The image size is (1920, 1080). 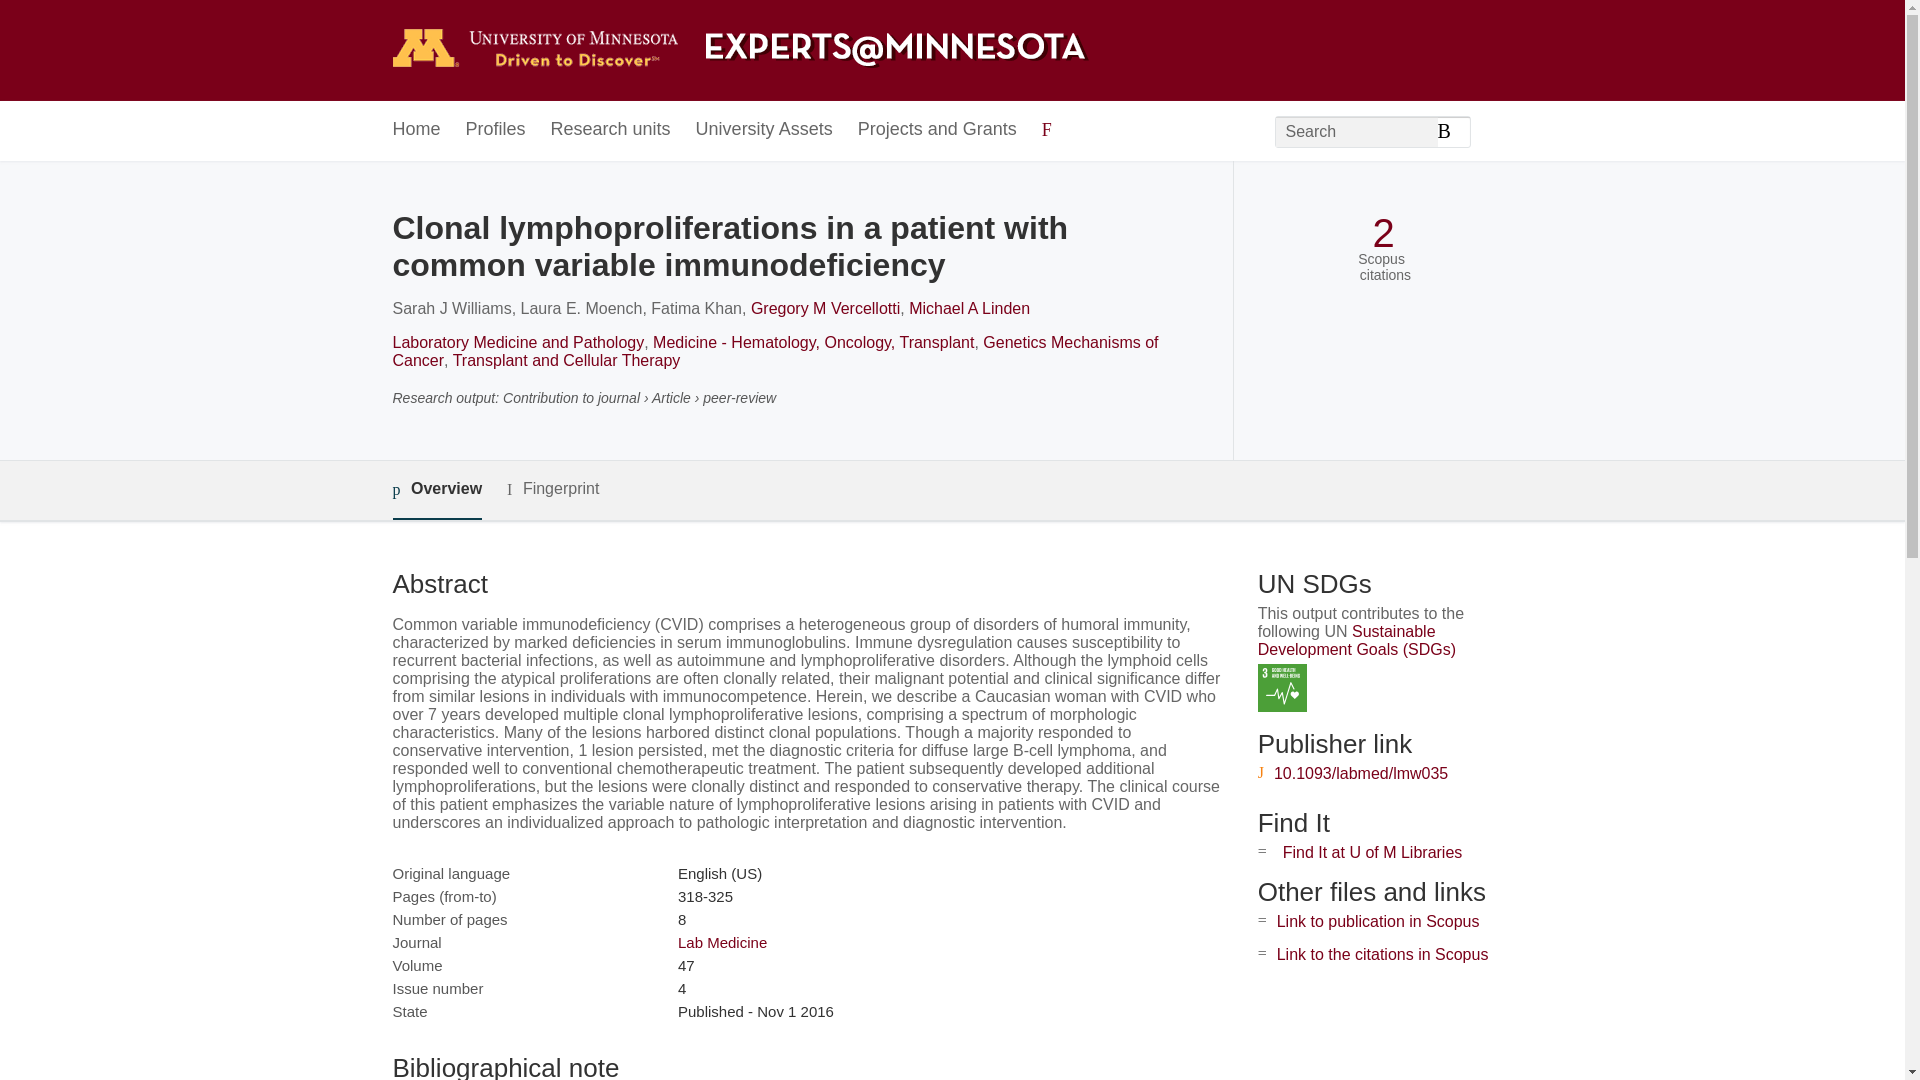 What do you see at coordinates (812, 342) in the screenshot?
I see `Medicine - Hematology, Oncology, Transplant` at bounding box center [812, 342].